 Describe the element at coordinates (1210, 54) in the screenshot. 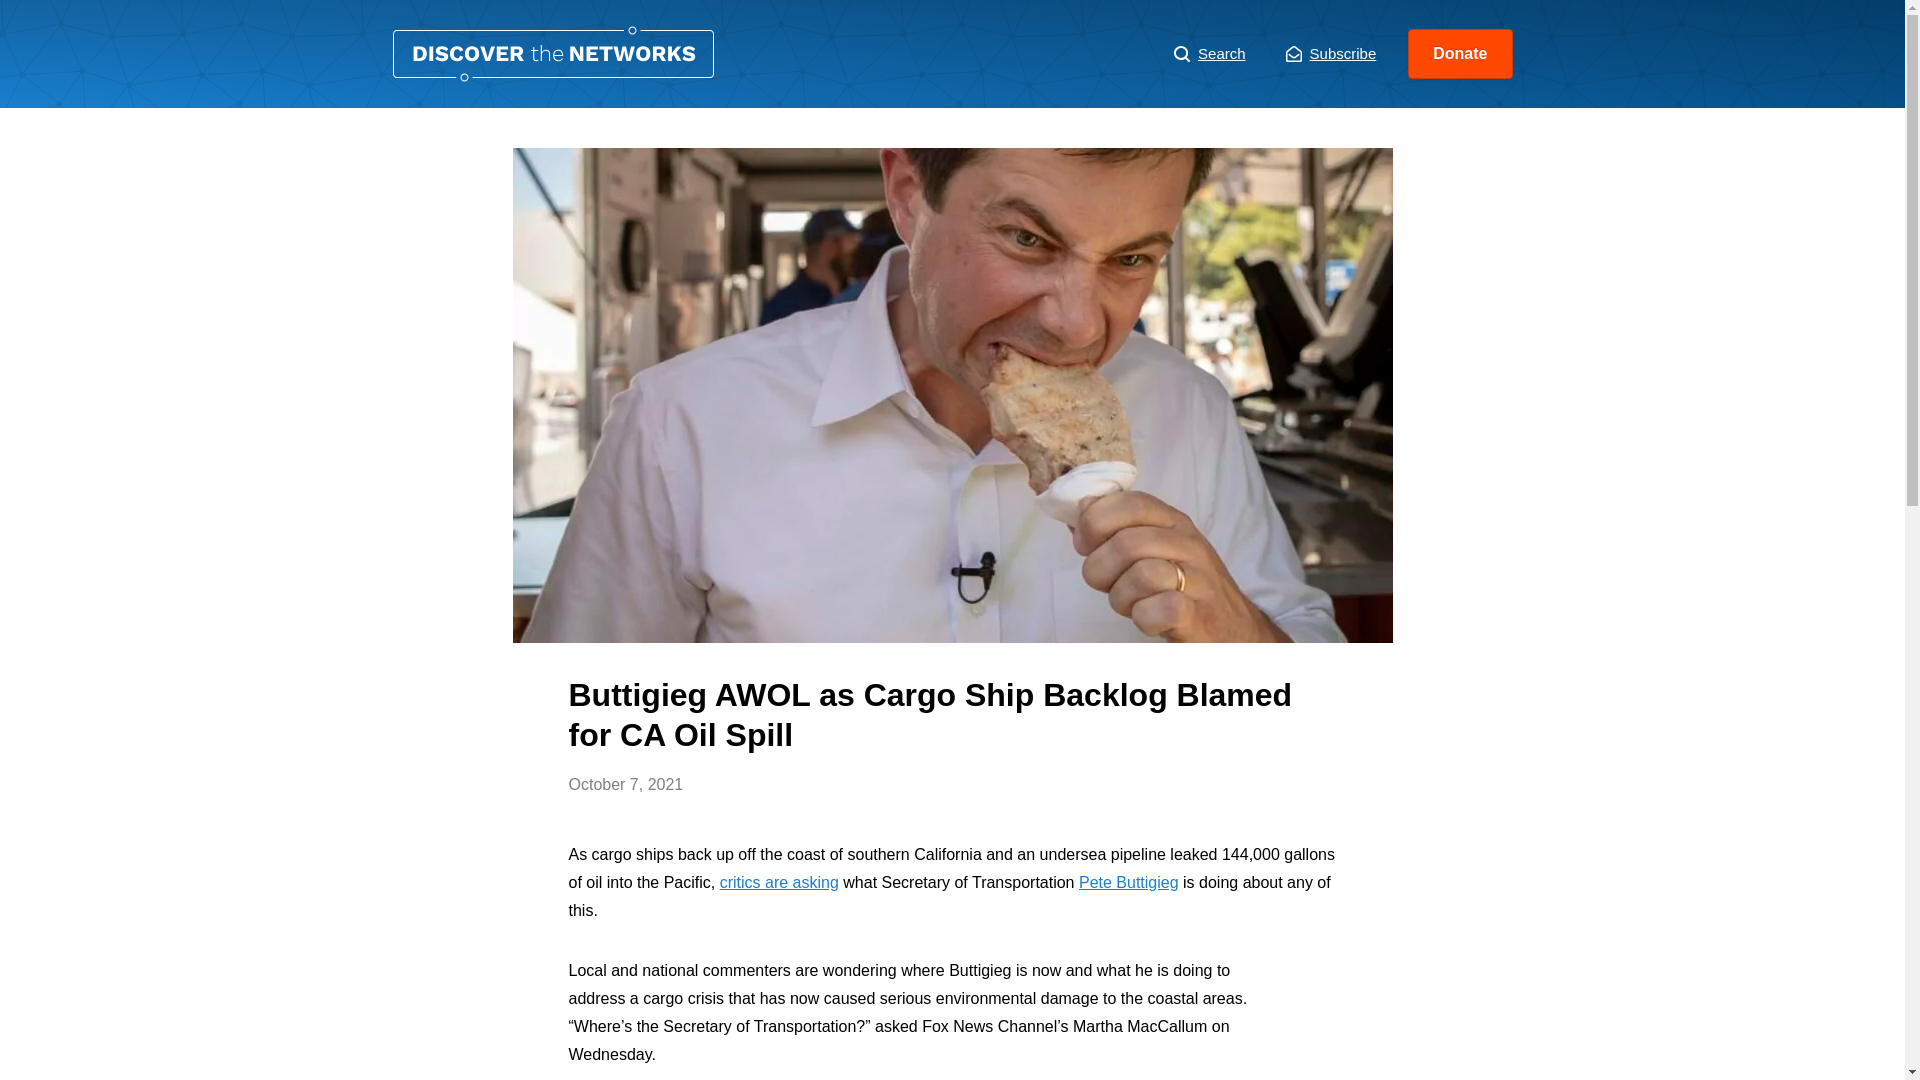

I see `Search` at that location.